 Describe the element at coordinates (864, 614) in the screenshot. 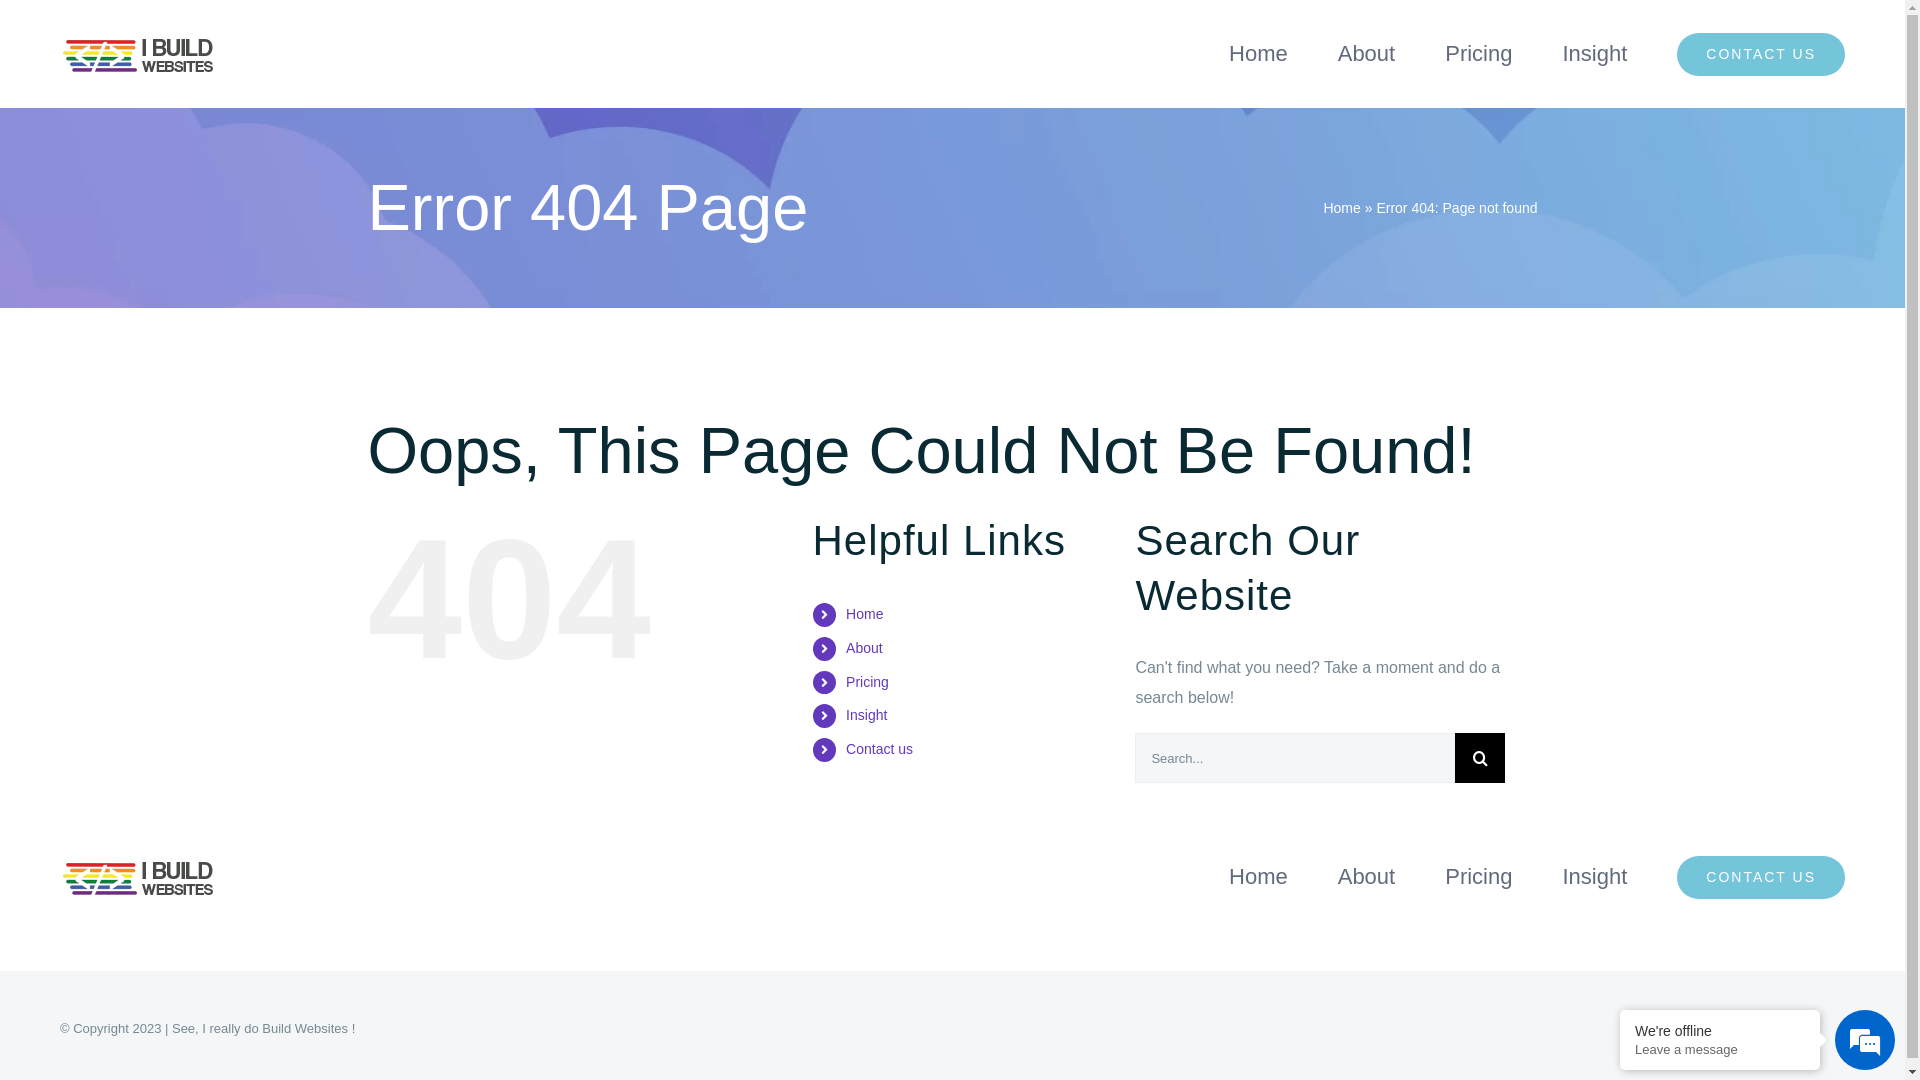

I see `Home` at that location.